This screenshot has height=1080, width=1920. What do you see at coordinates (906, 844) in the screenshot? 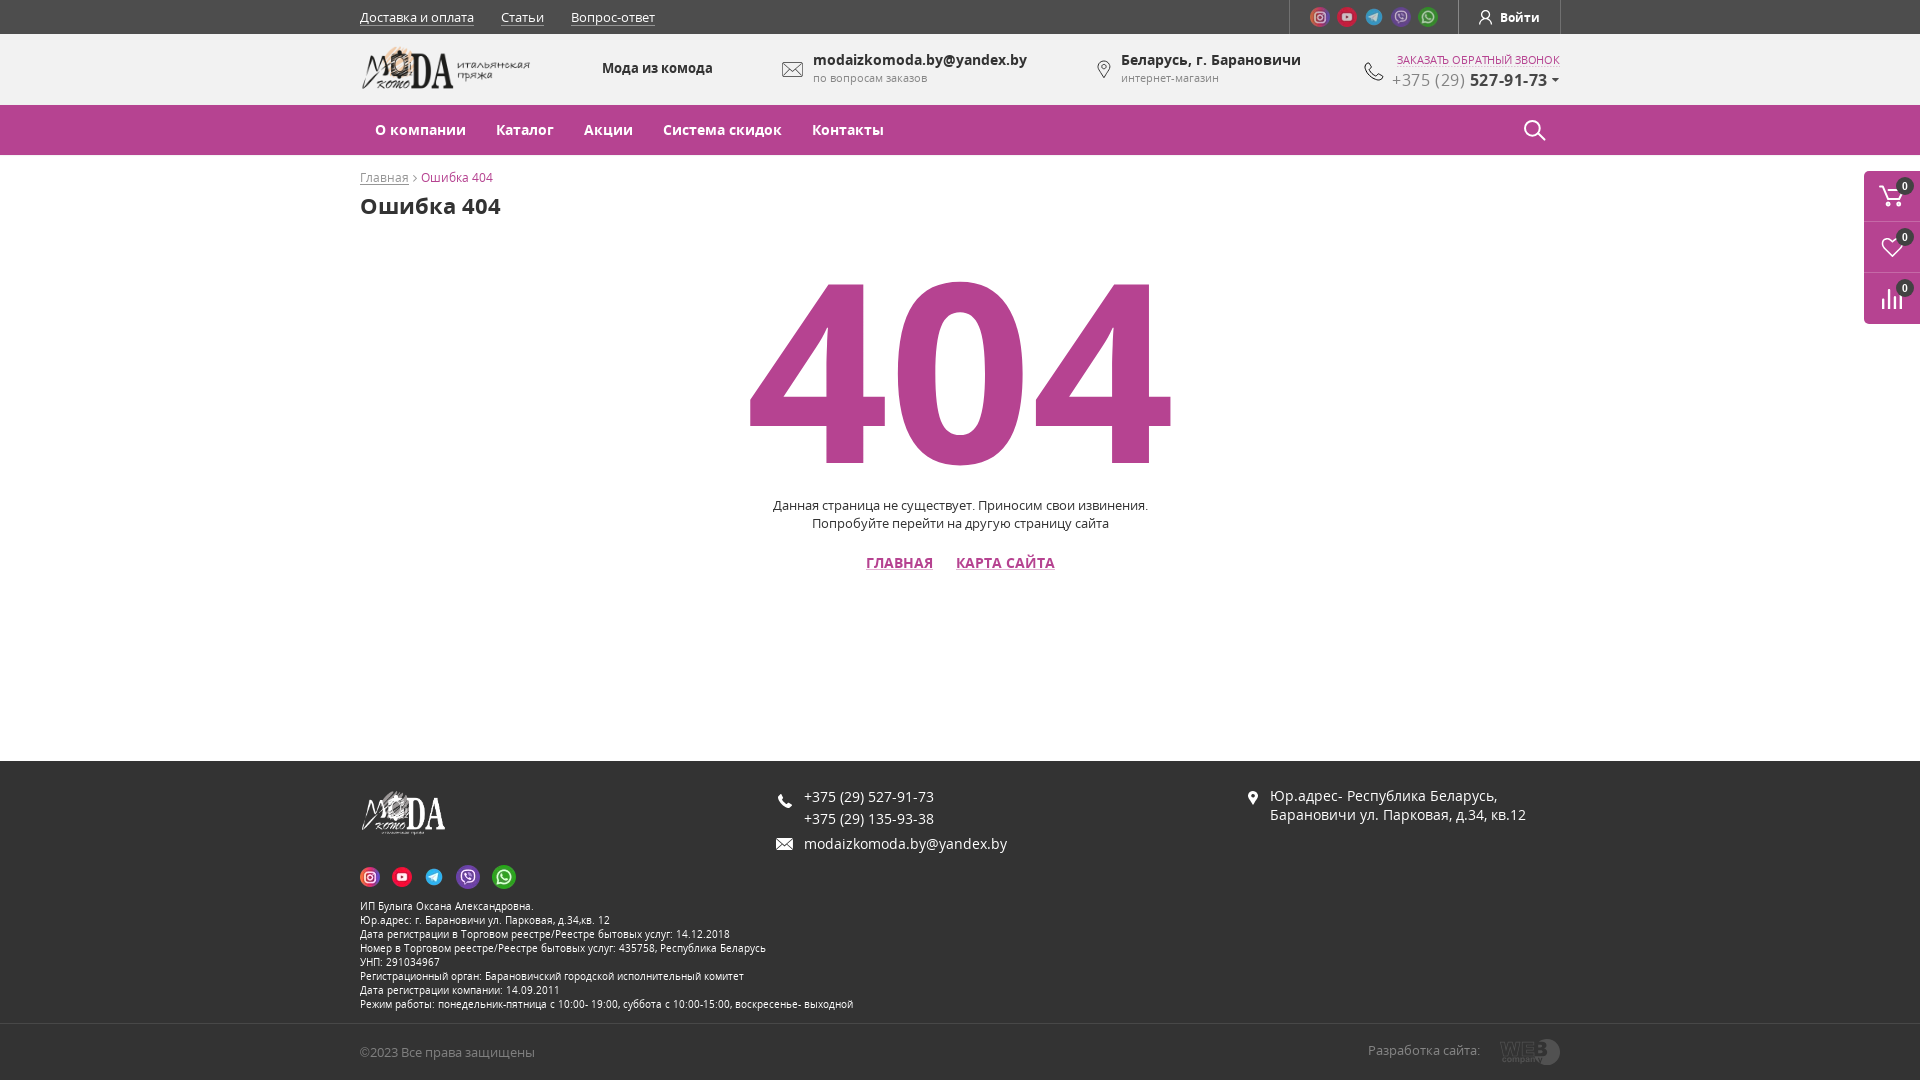
I see `modaizkomoda.by@yandex.by` at bounding box center [906, 844].